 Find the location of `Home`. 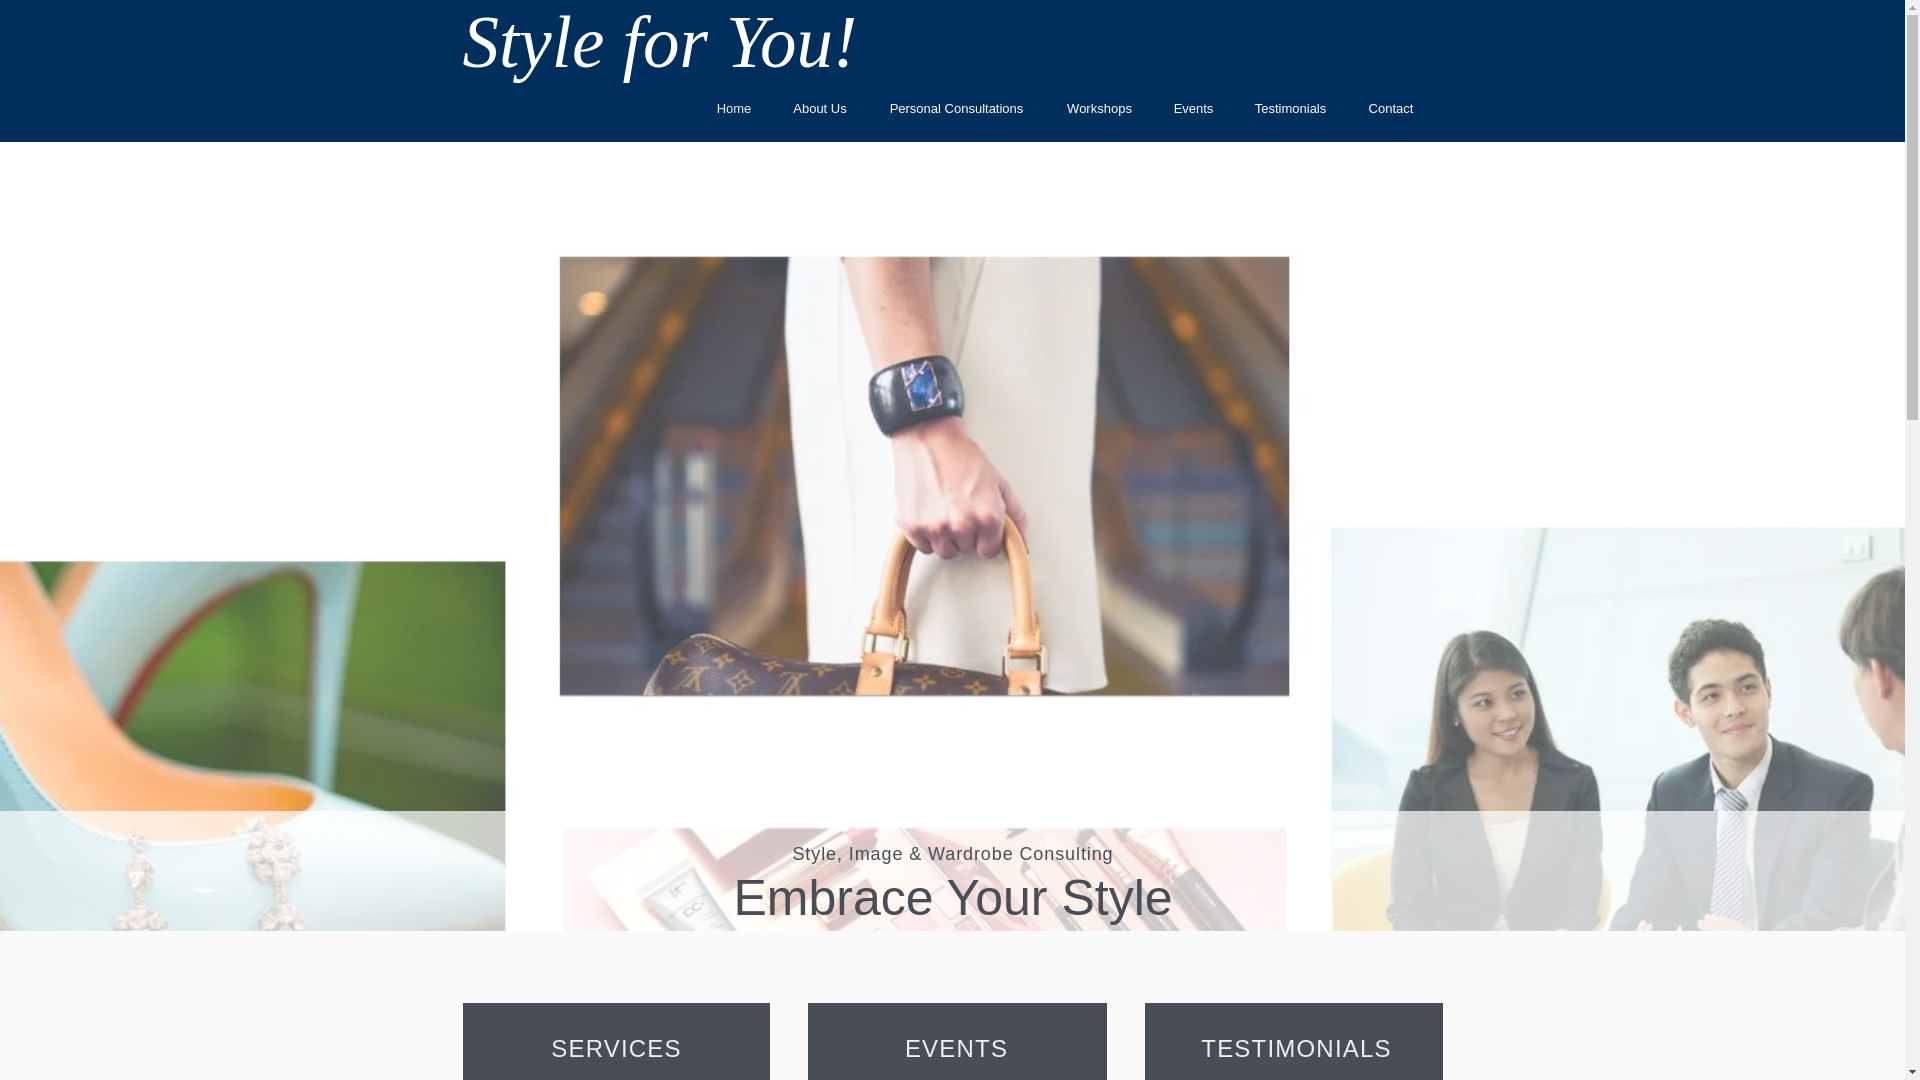

Home is located at coordinates (734, 108).